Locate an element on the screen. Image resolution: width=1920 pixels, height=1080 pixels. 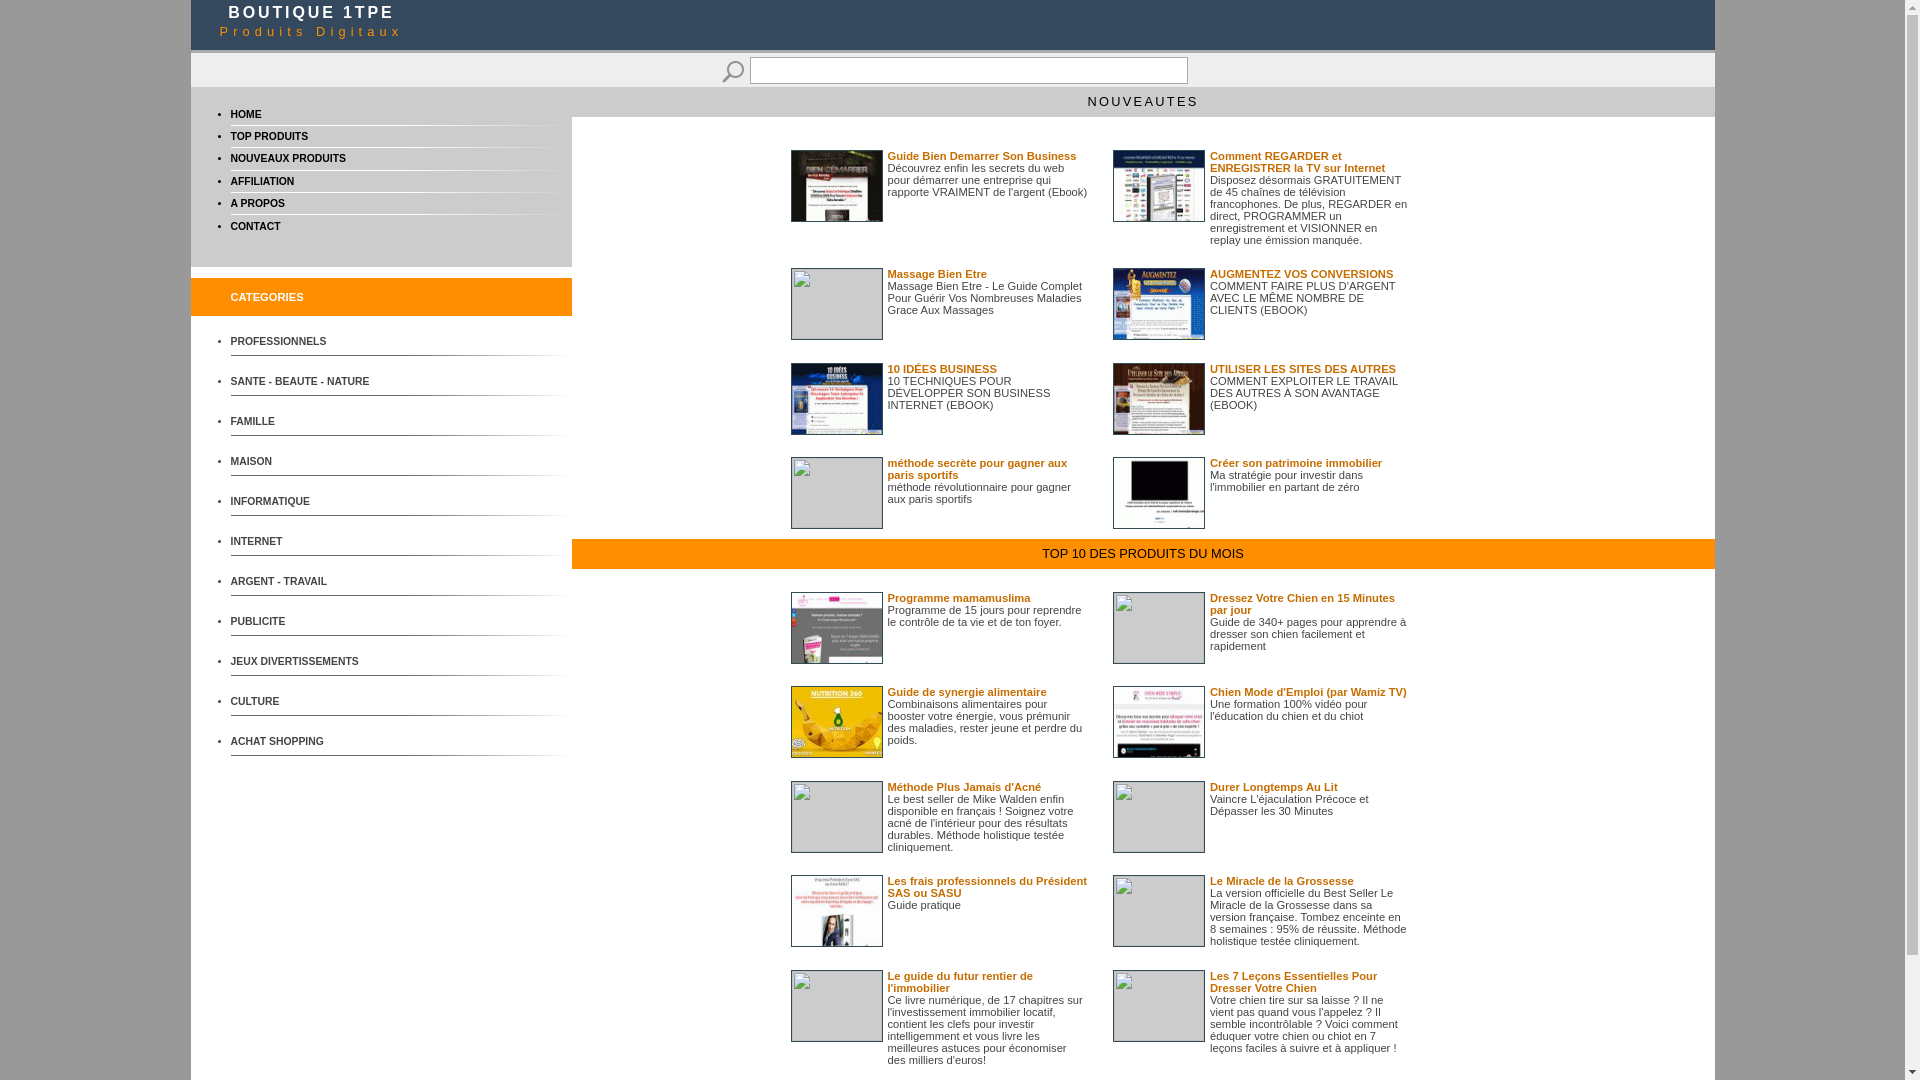
INFORMATIQUE is located at coordinates (305, 502).